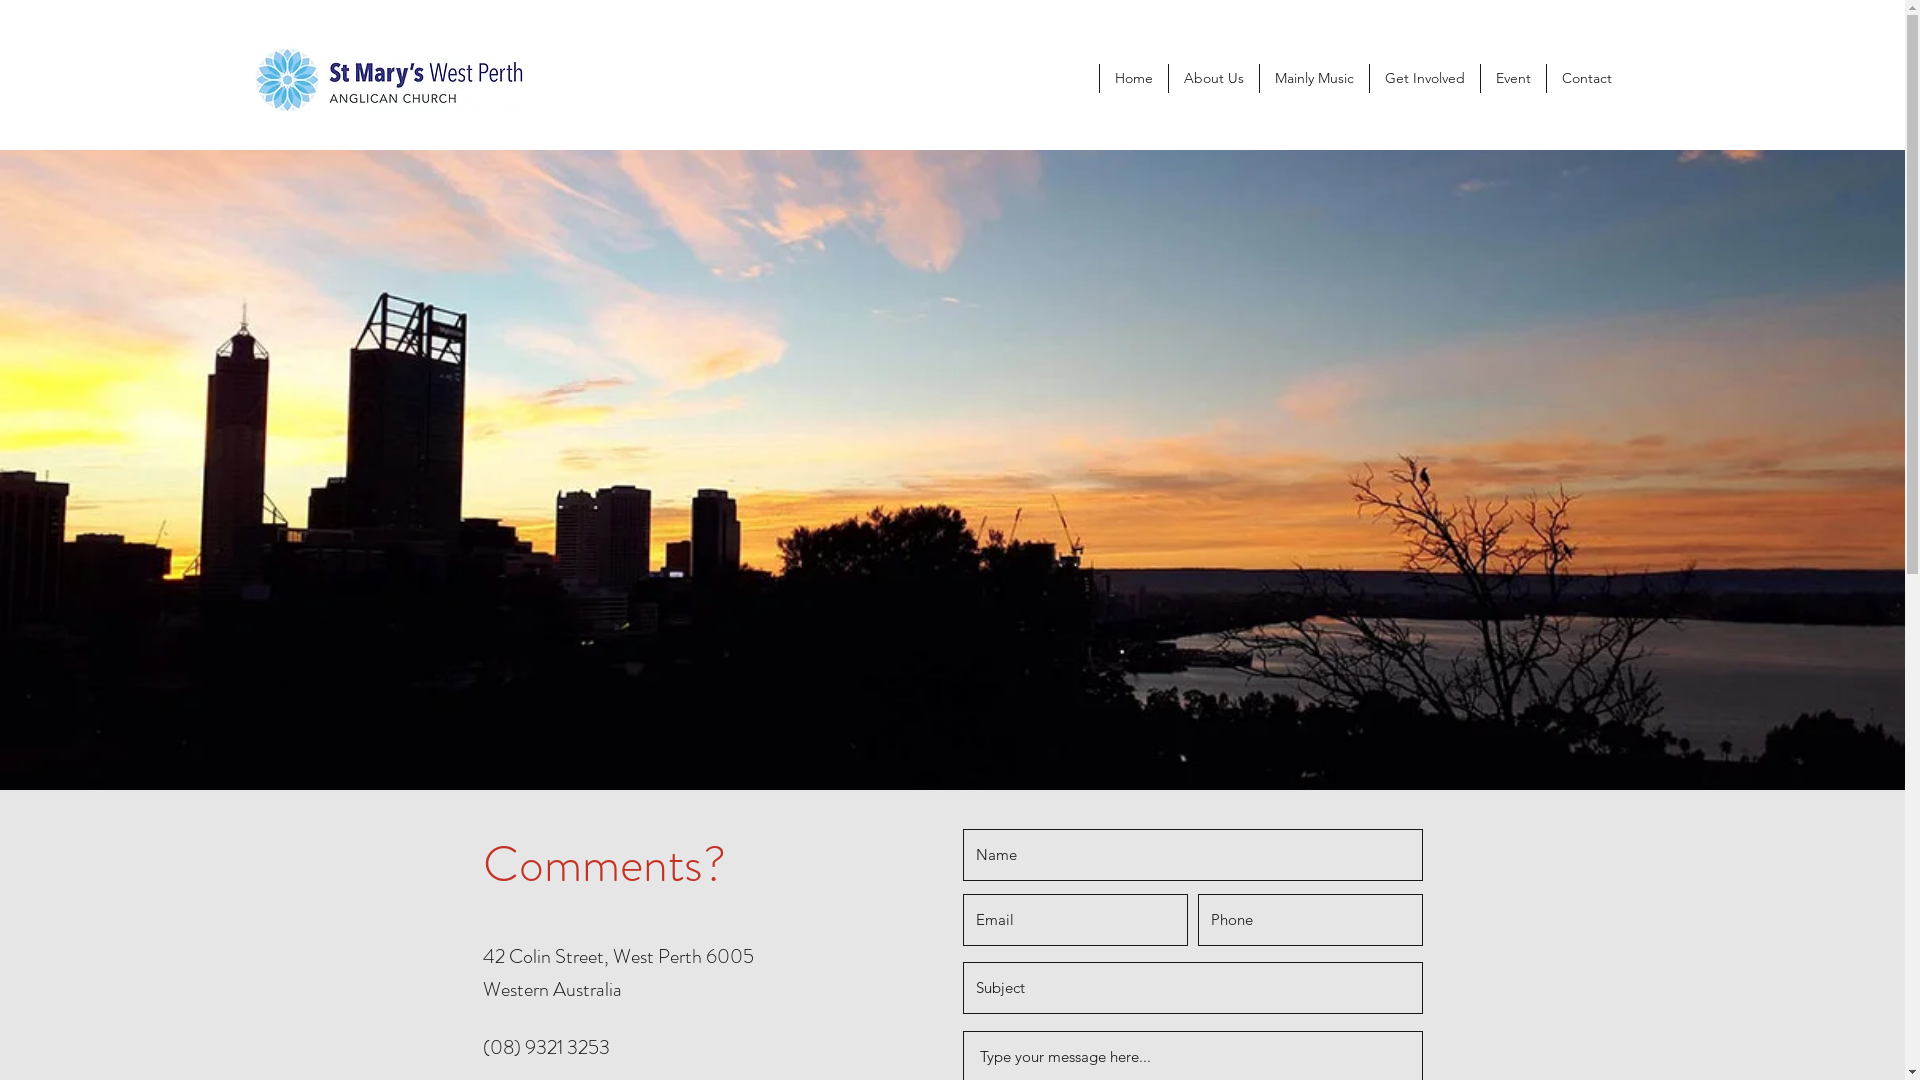 This screenshot has width=1920, height=1080. What do you see at coordinates (1424, 78) in the screenshot?
I see `Get Involved` at bounding box center [1424, 78].